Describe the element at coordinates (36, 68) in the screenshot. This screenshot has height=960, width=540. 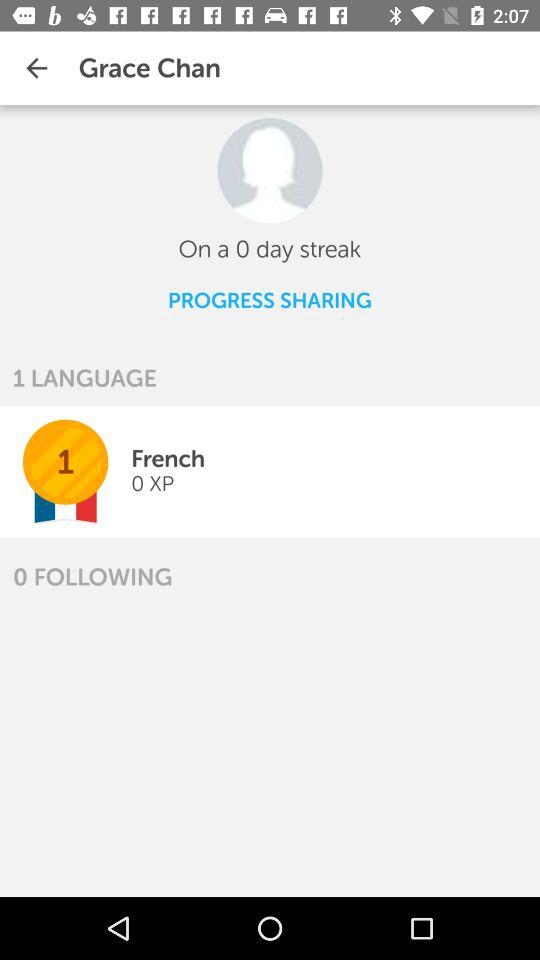
I see `turn off app to the left of grace chan app` at that location.